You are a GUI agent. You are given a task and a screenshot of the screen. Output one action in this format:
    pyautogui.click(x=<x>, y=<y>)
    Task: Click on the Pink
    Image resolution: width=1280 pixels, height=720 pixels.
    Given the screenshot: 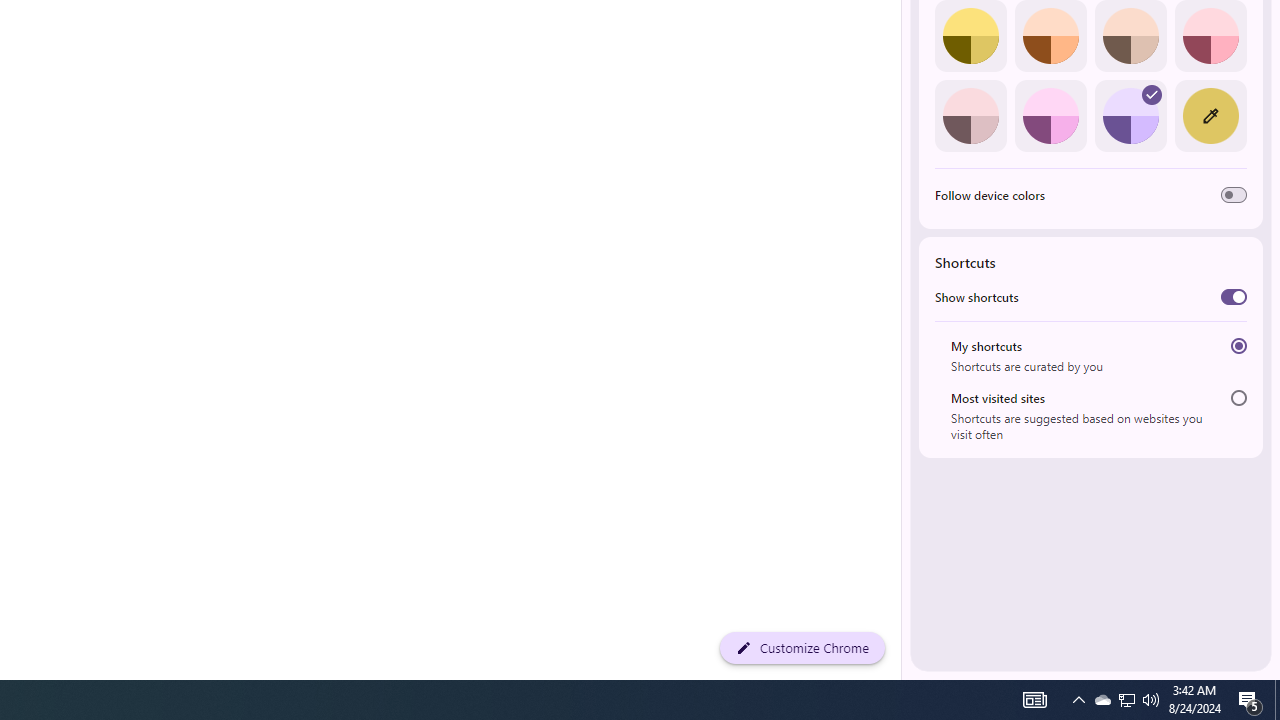 What is the action you would take?
    pyautogui.click(x=970, y=115)
    